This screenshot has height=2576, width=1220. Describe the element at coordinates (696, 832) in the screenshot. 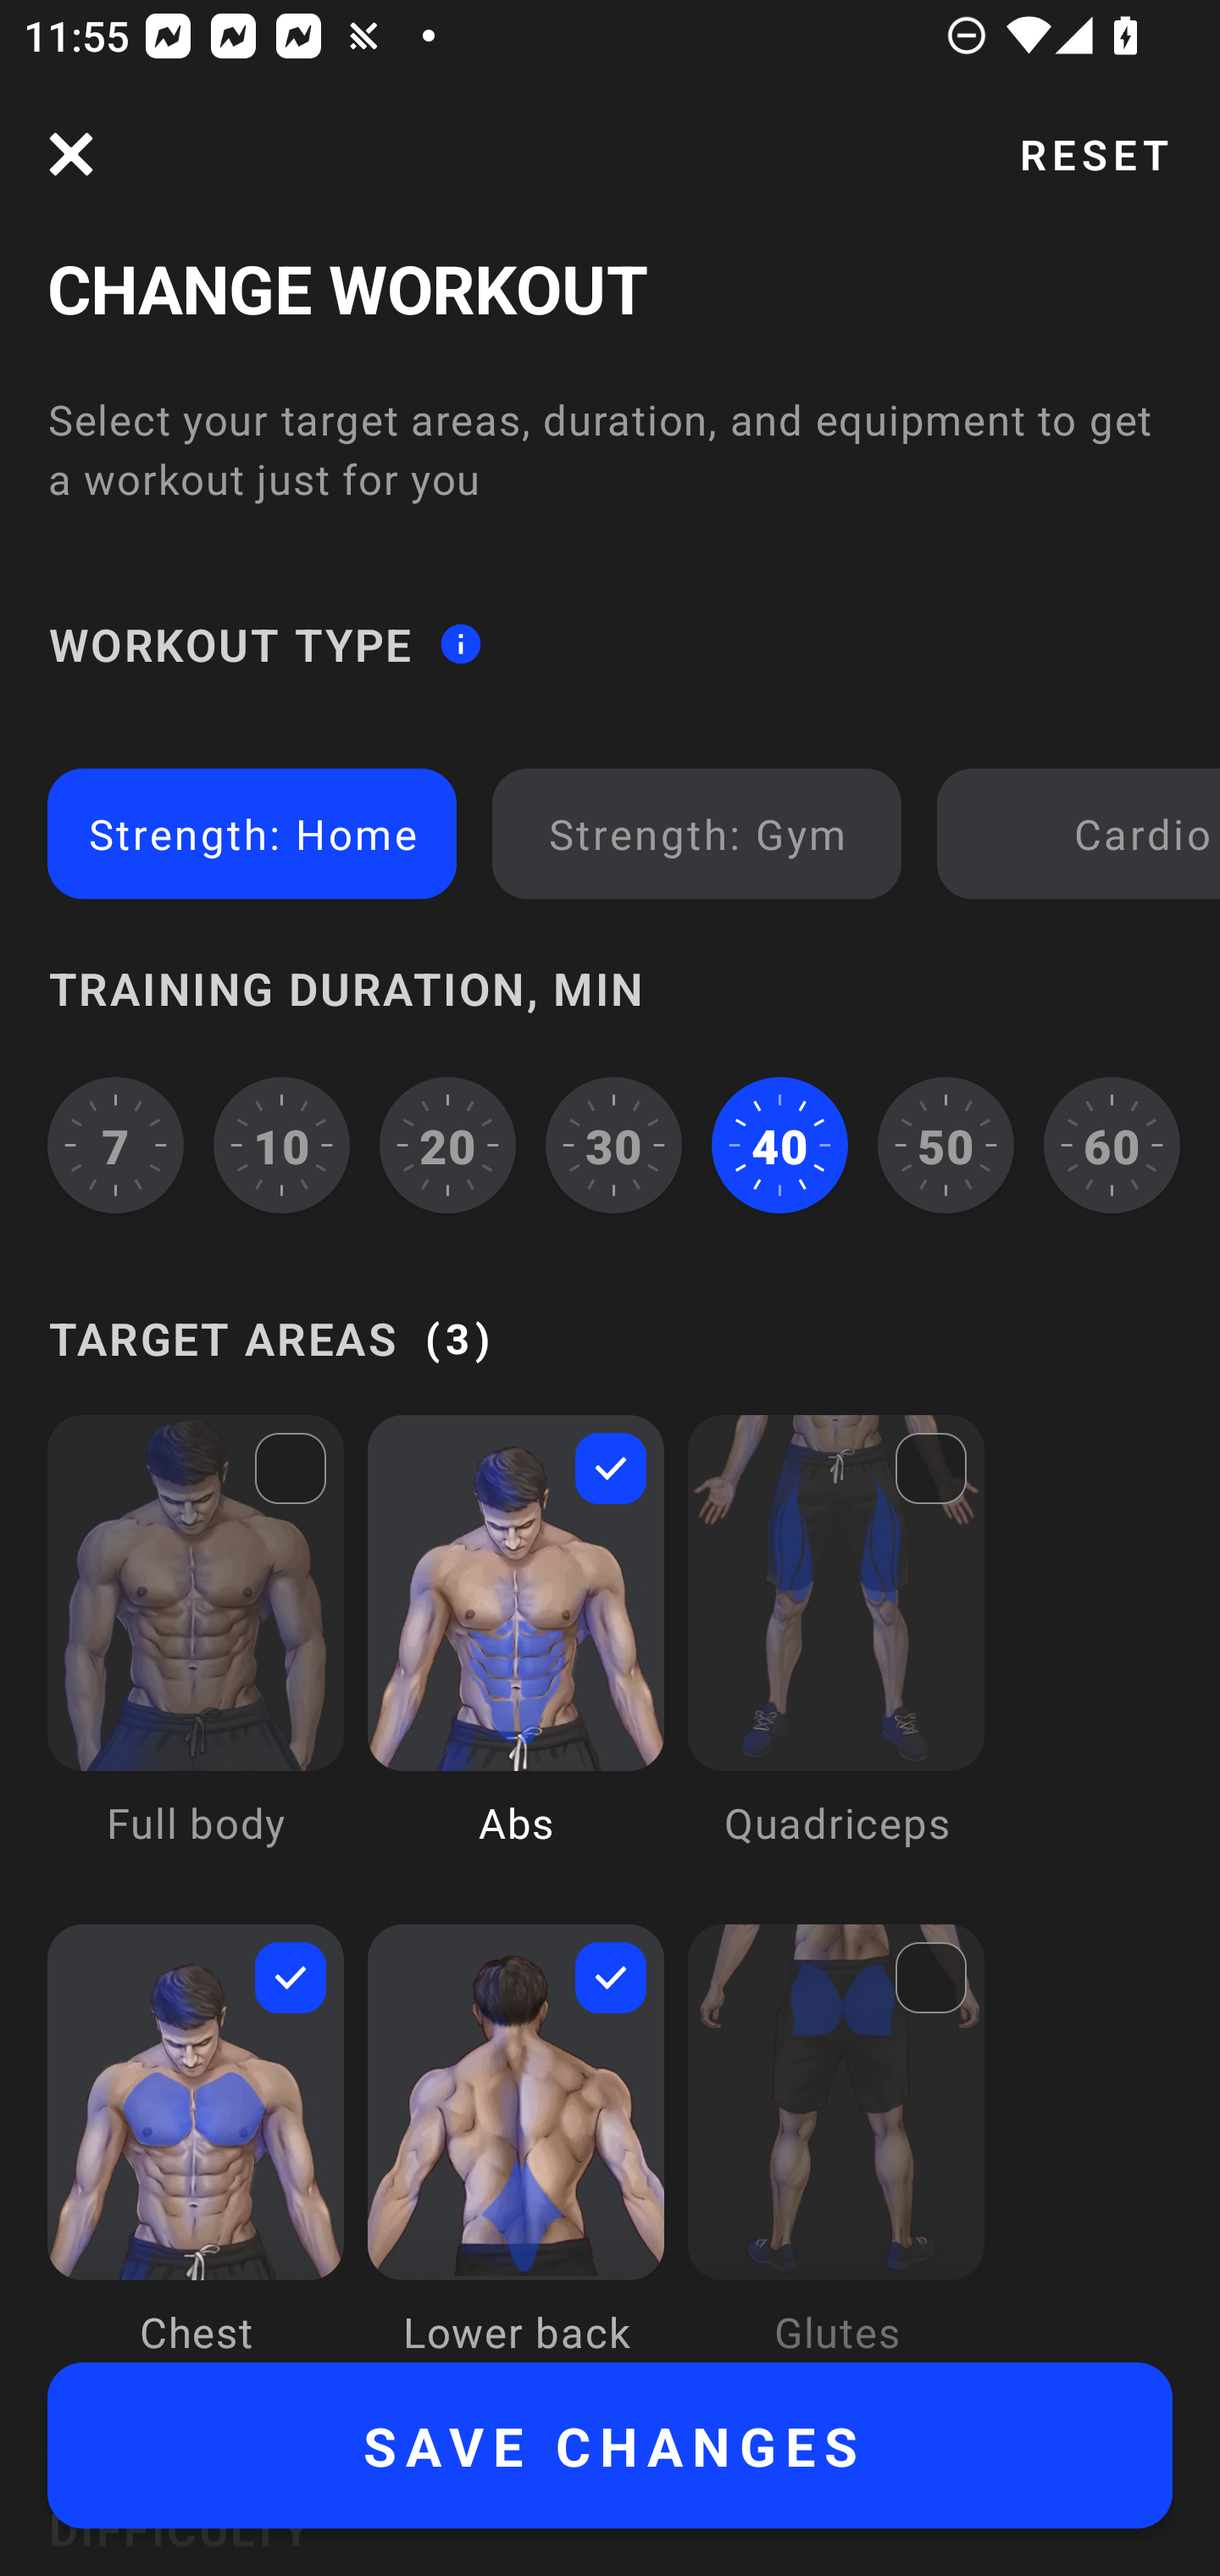

I see `Strength: Gym` at that location.